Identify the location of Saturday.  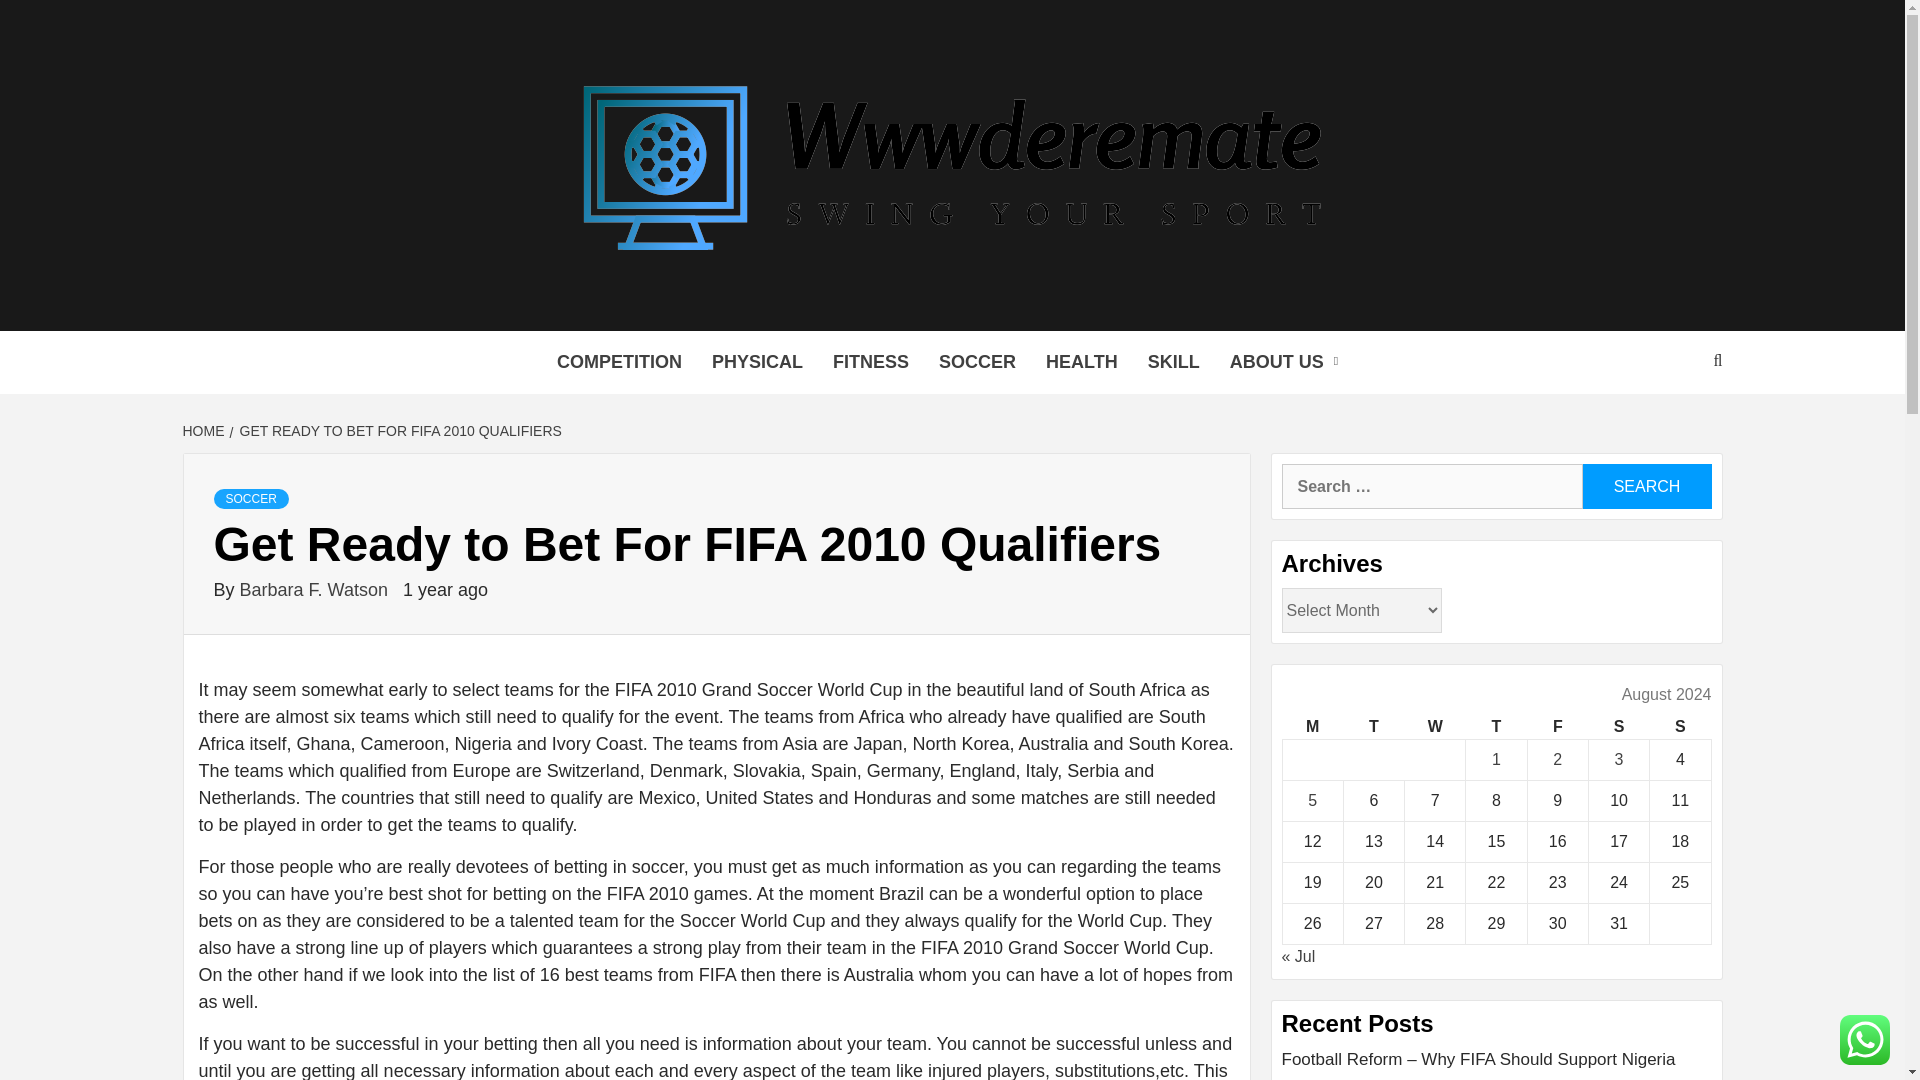
(1618, 726).